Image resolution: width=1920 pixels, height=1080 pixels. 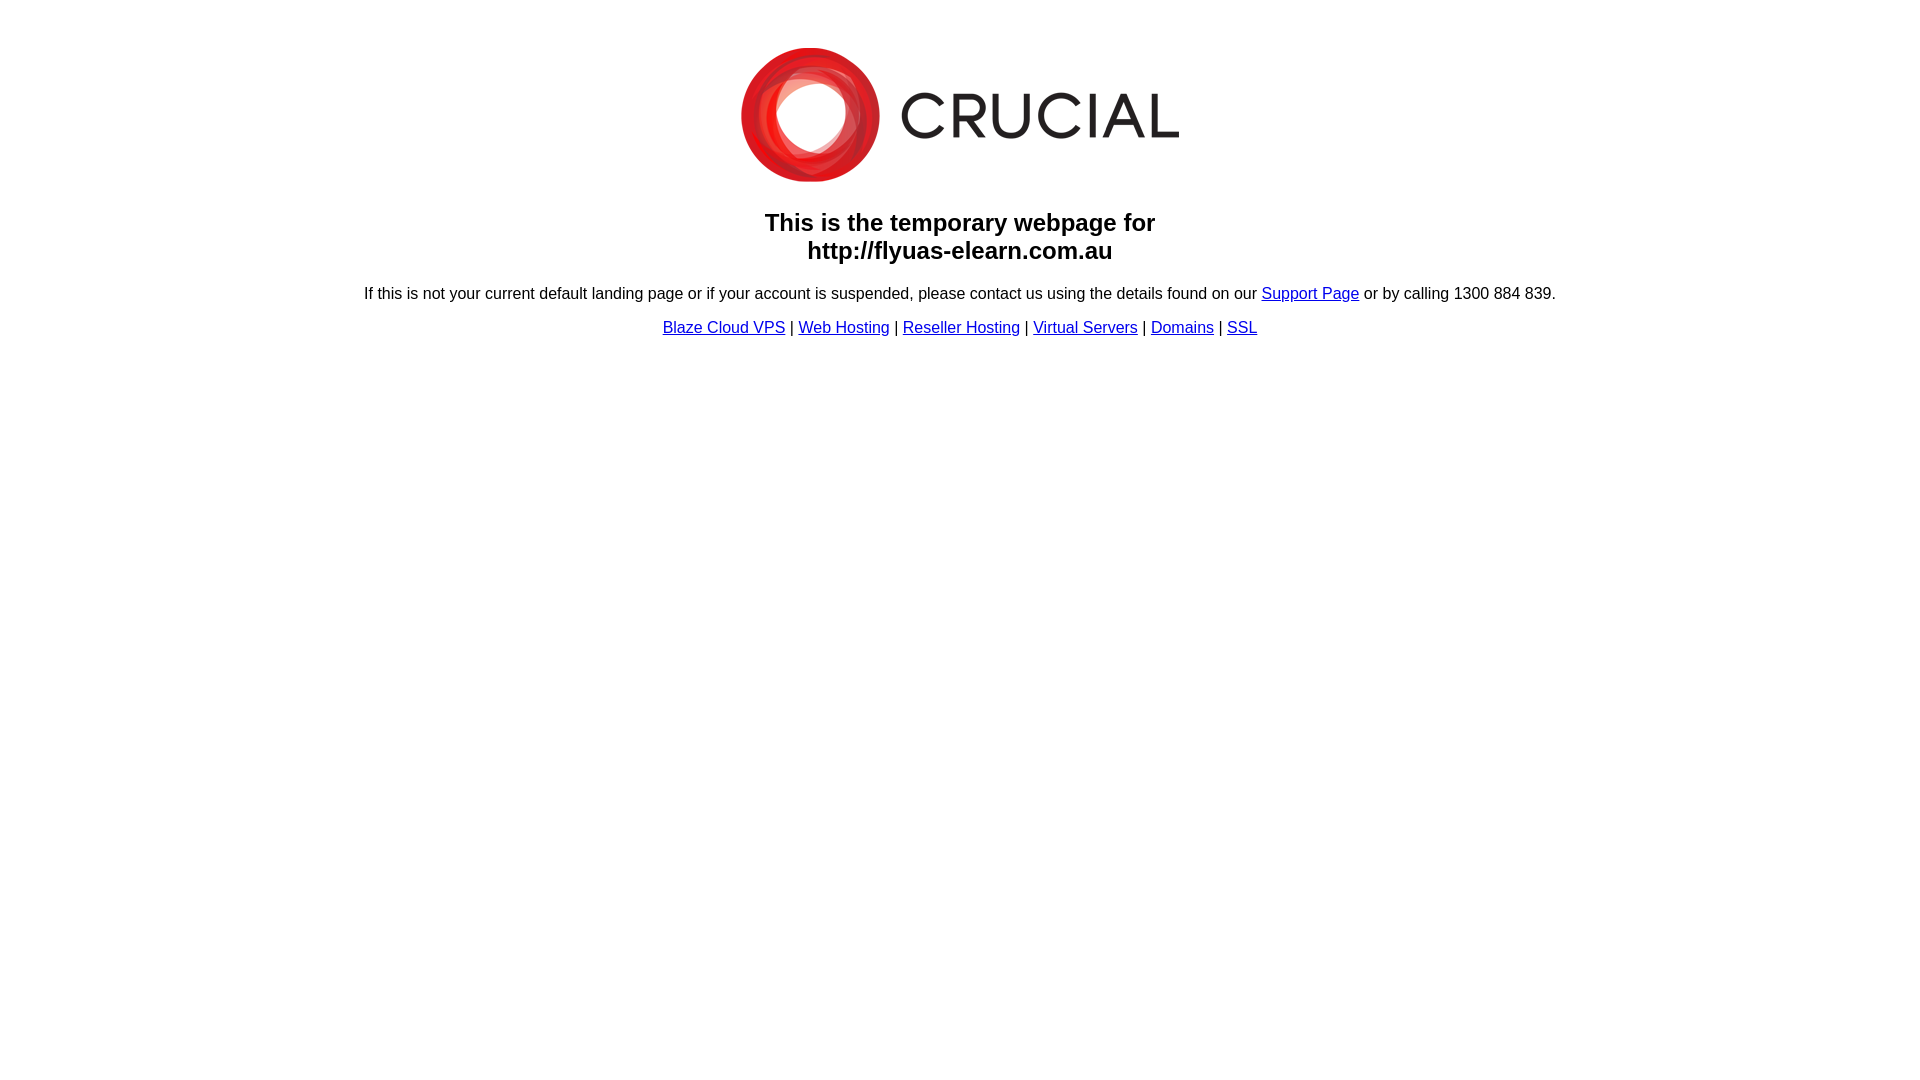 I want to click on SSL, so click(x=1242, y=328).